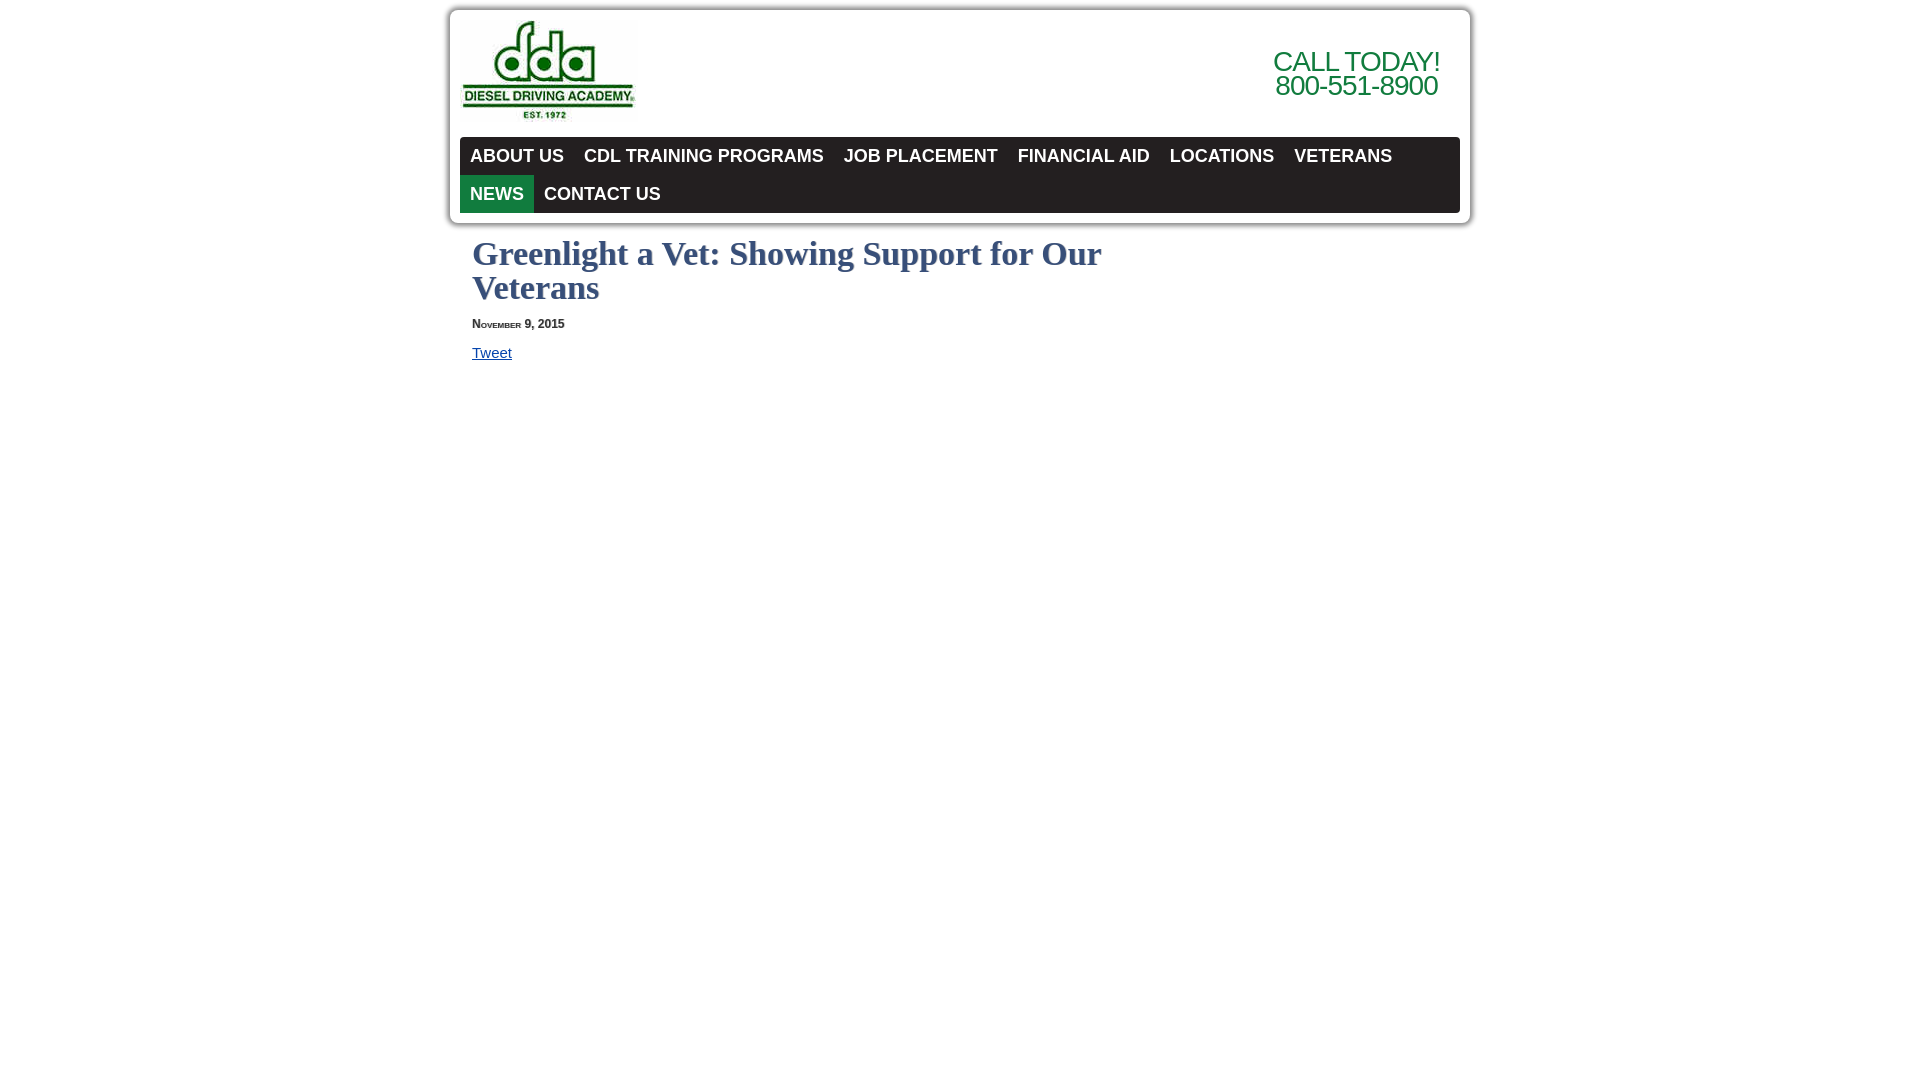 The width and height of the screenshot is (1920, 1080). Describe the element at coordinates (1355, 86) in the screenshot. I see `800-551-8900` at that location.